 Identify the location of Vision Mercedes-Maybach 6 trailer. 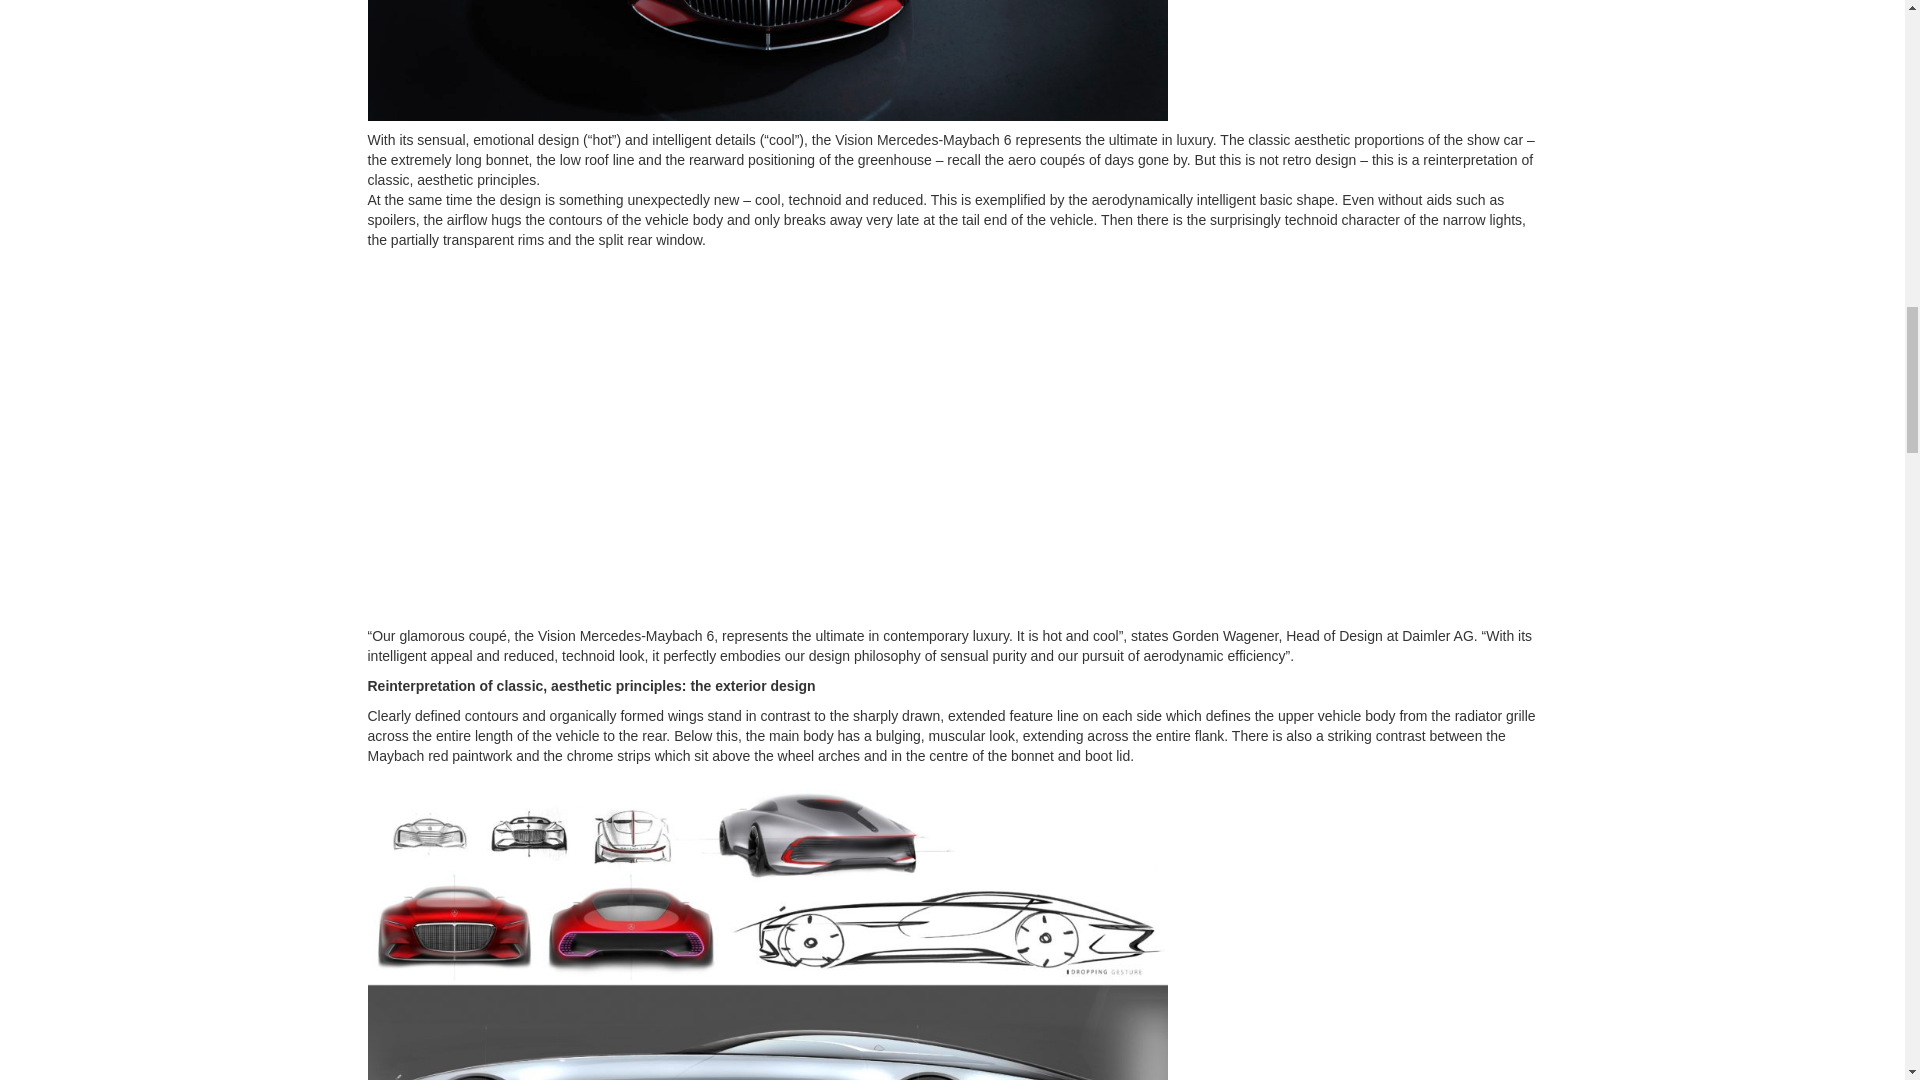
(688, 441).